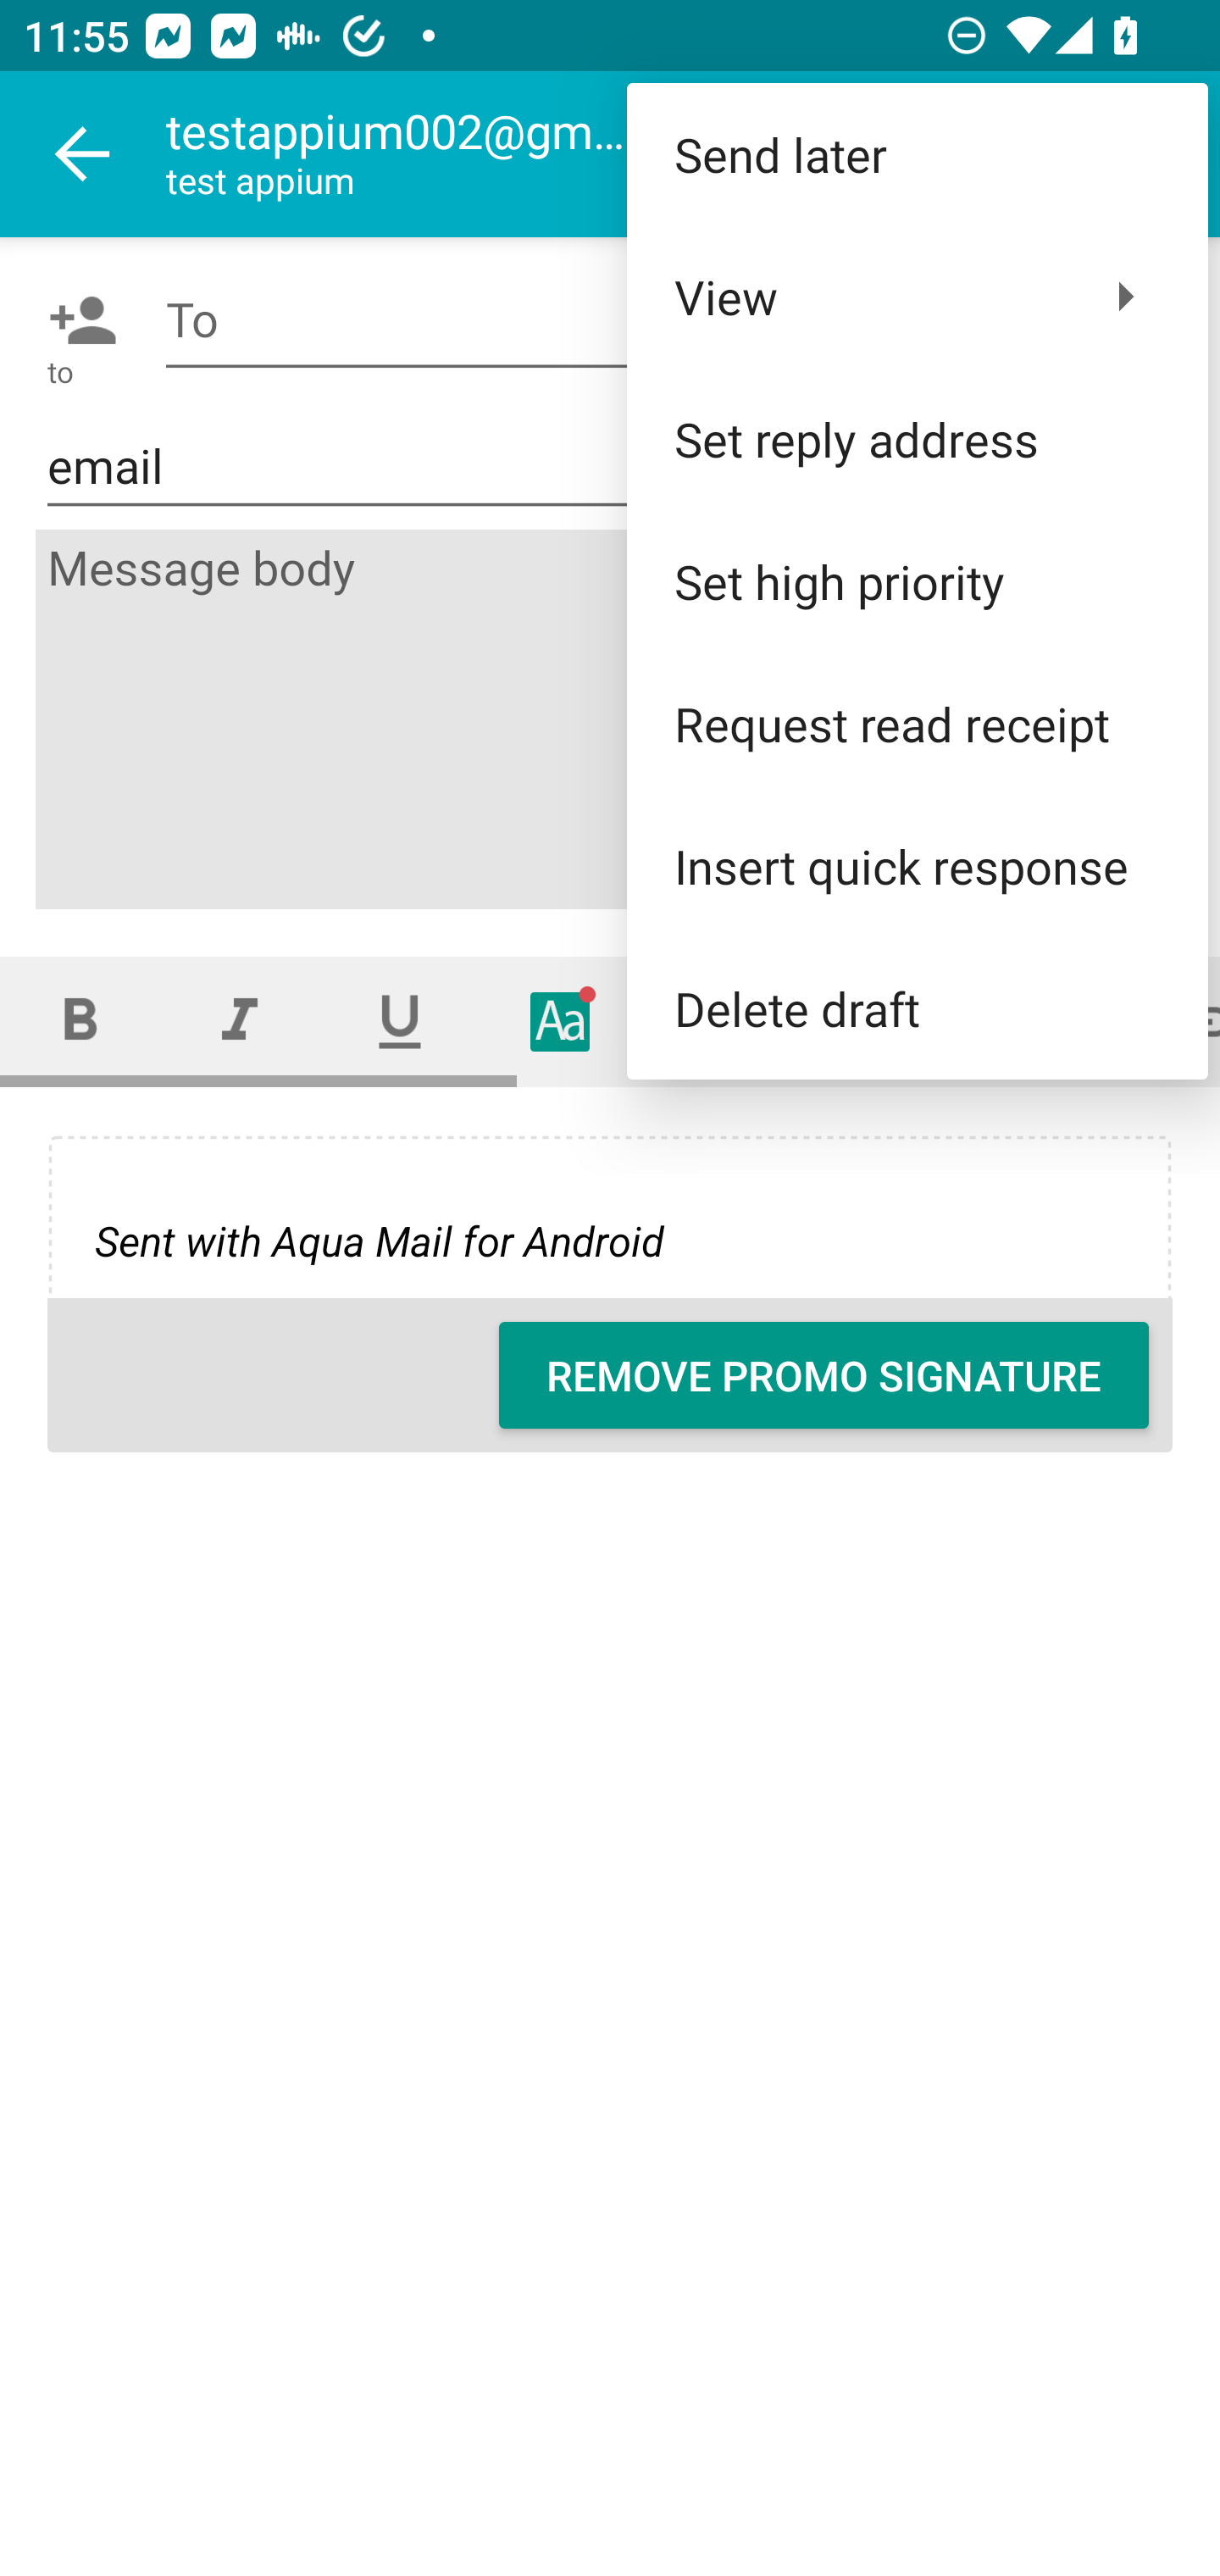 The height and width of the screenshot is (2576, 1220). I want to click on View, so click(917, 297).